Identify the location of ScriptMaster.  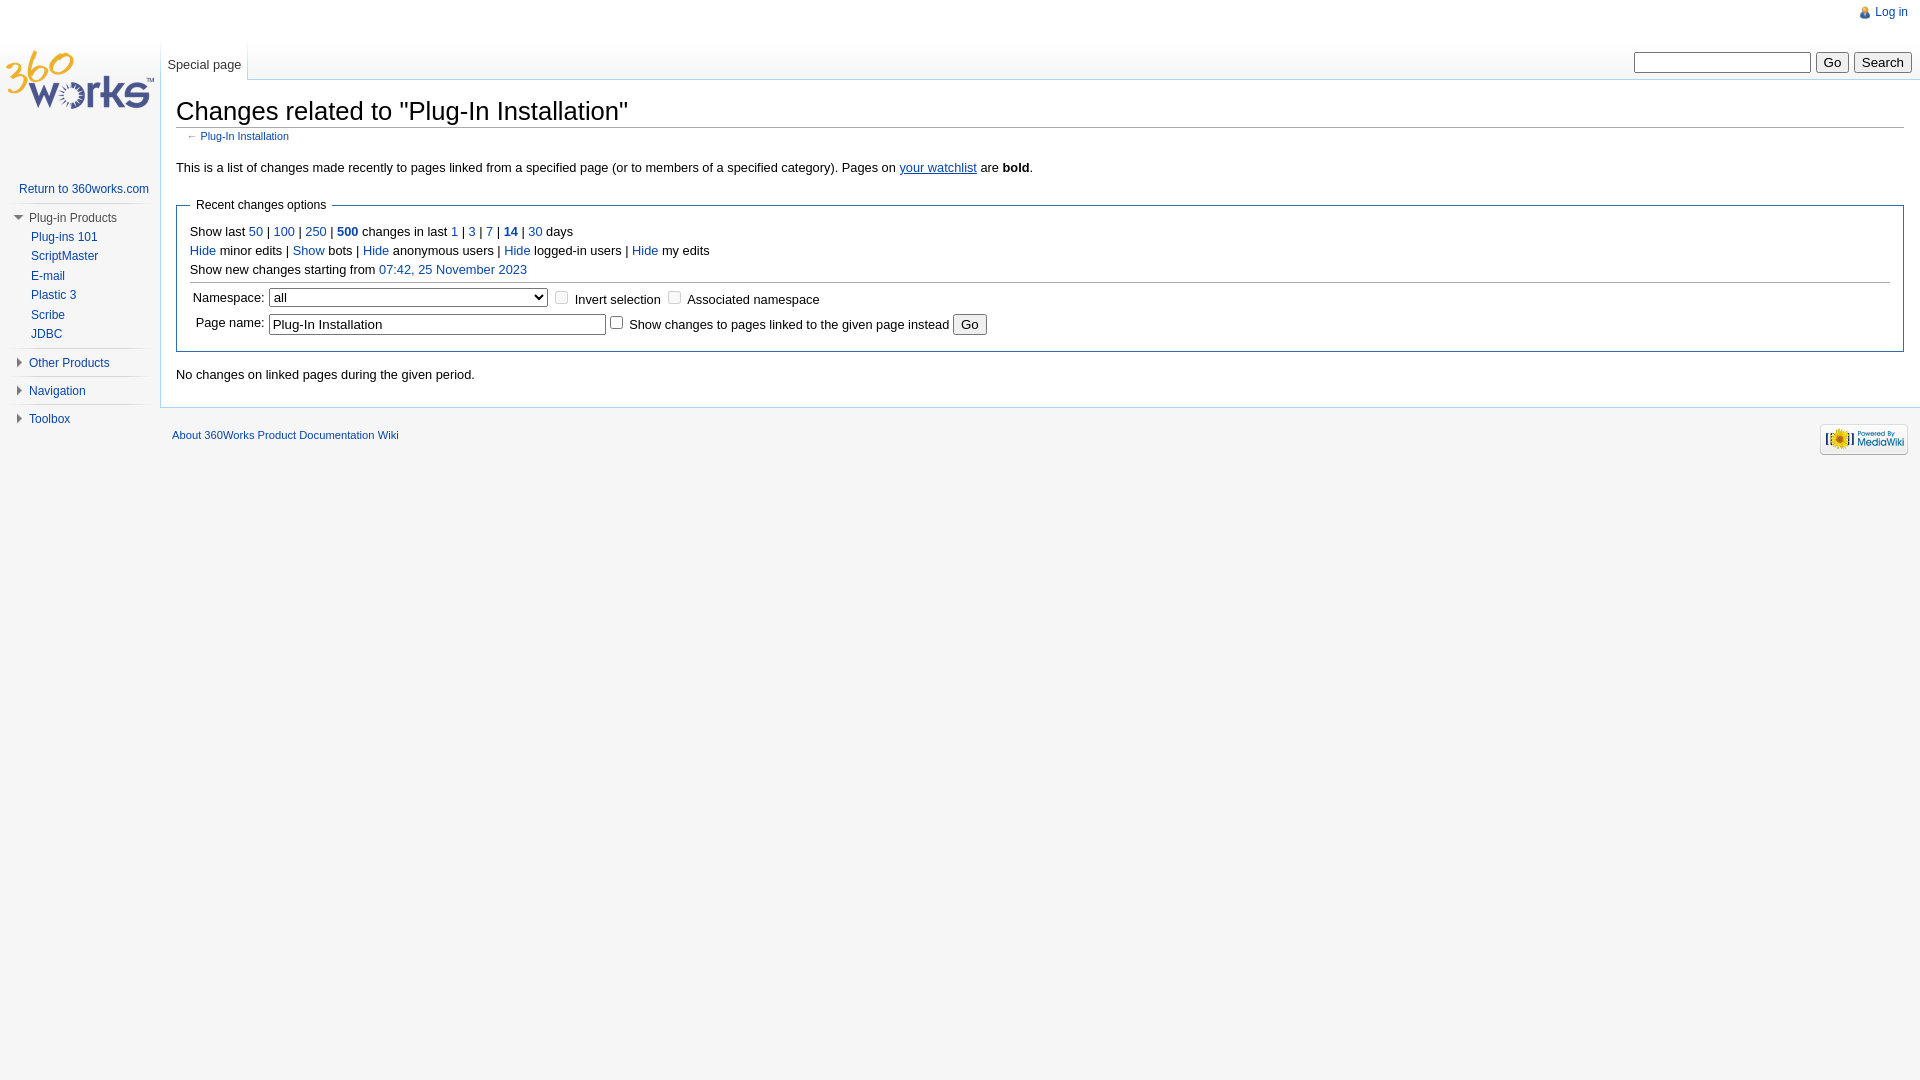
(64, 256).